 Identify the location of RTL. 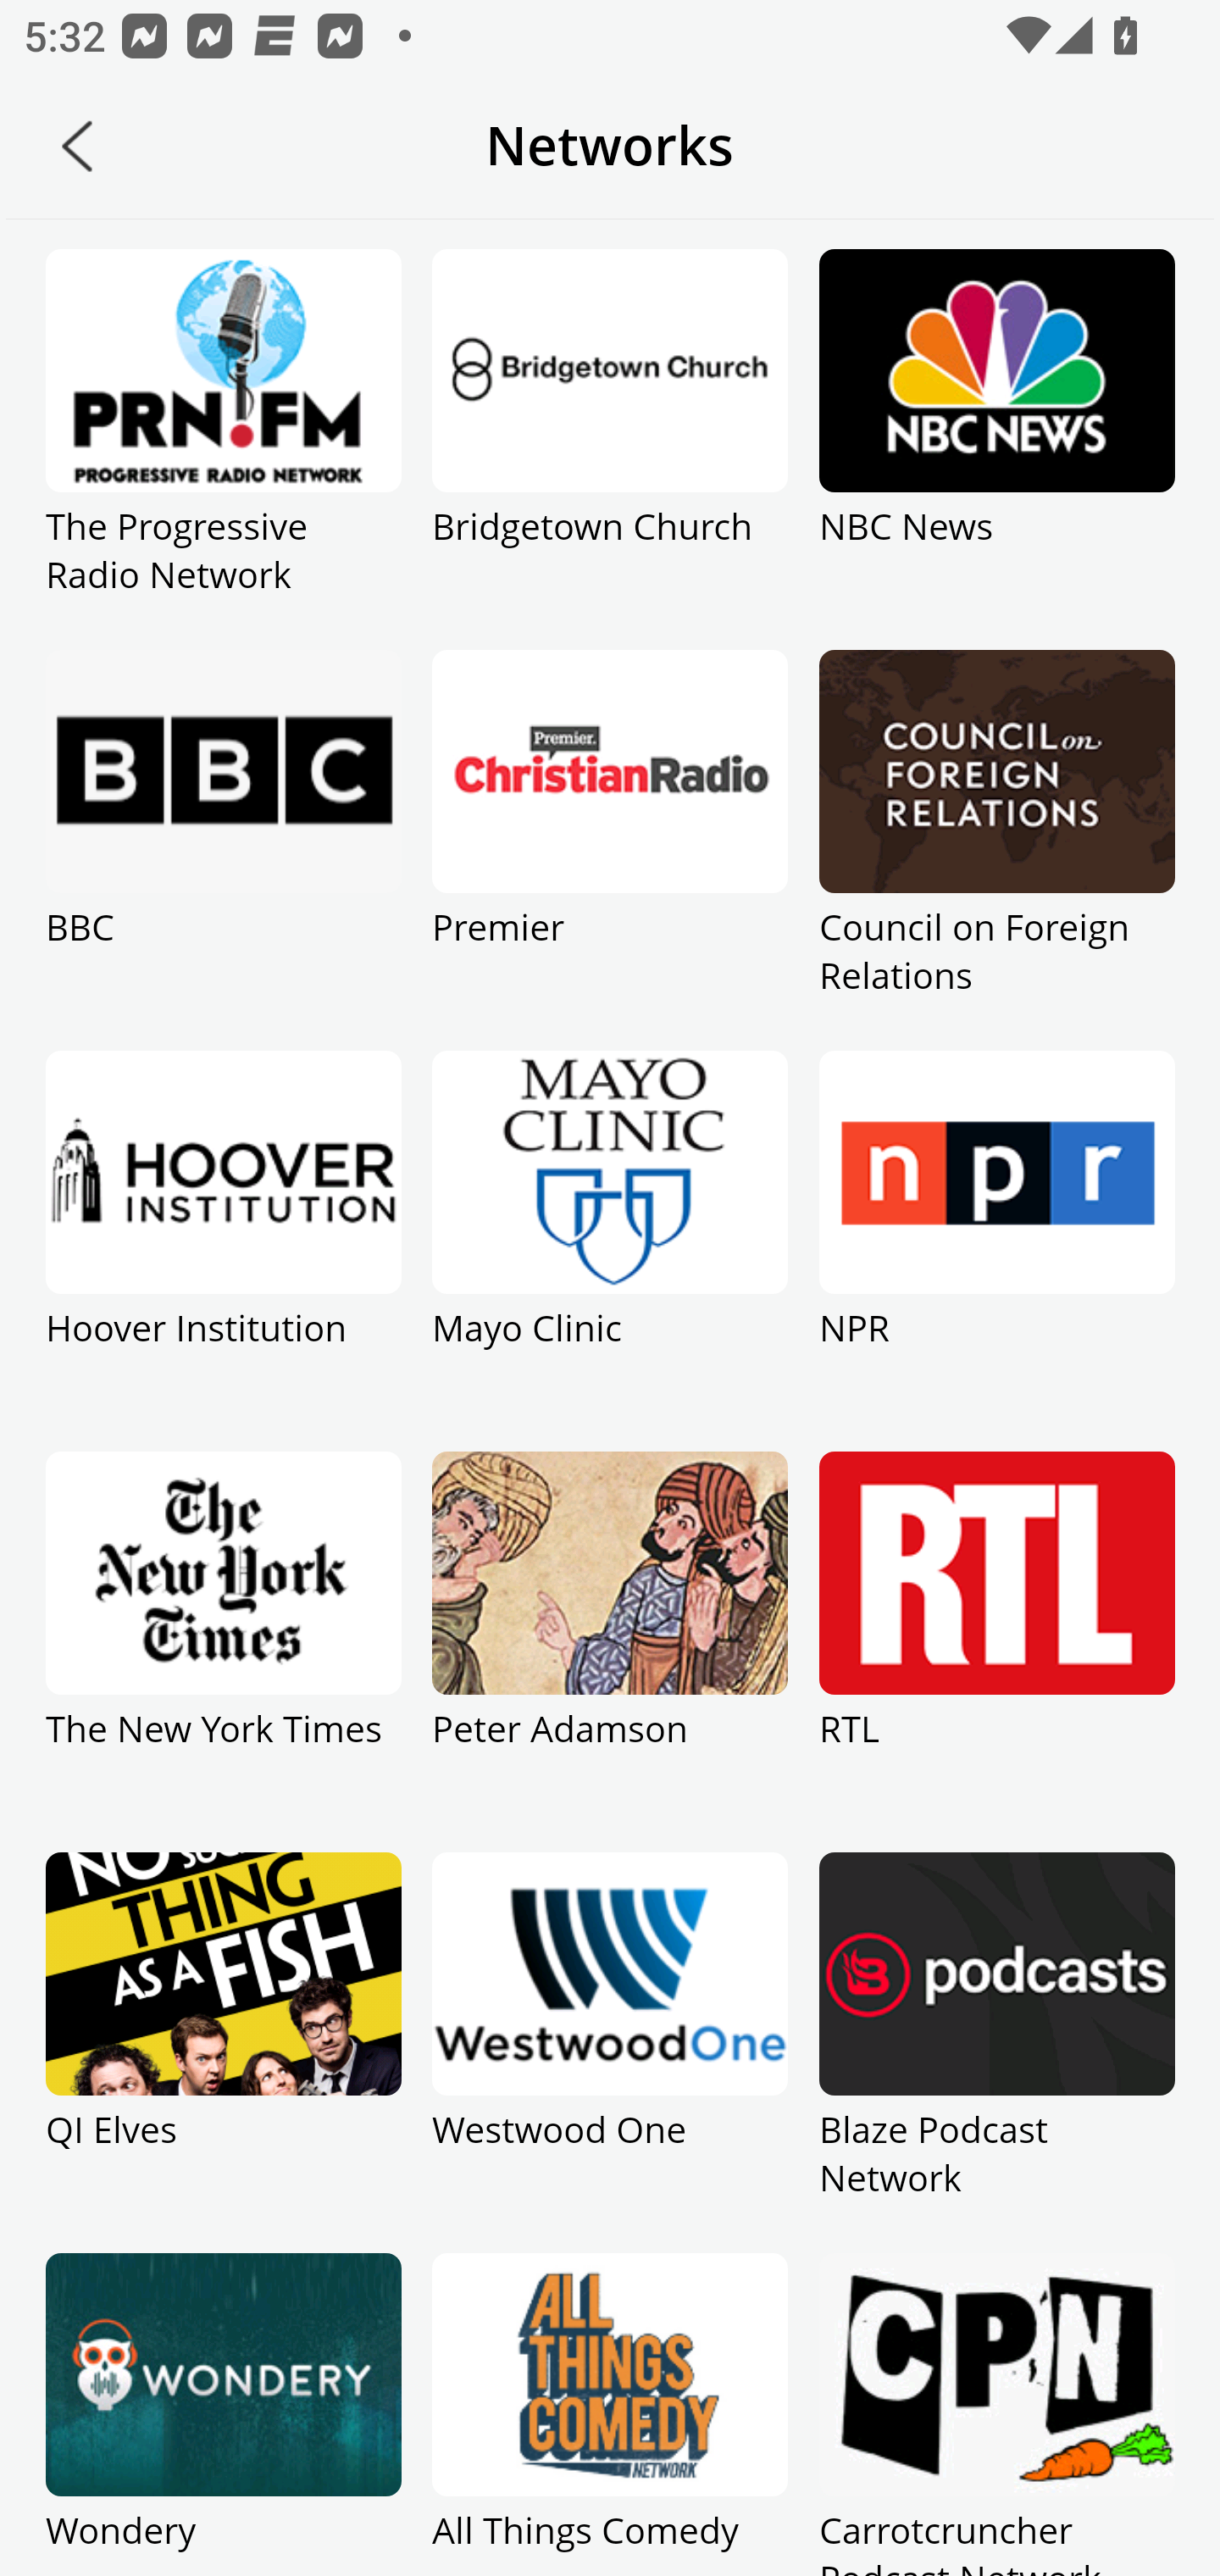
(996, 1651).